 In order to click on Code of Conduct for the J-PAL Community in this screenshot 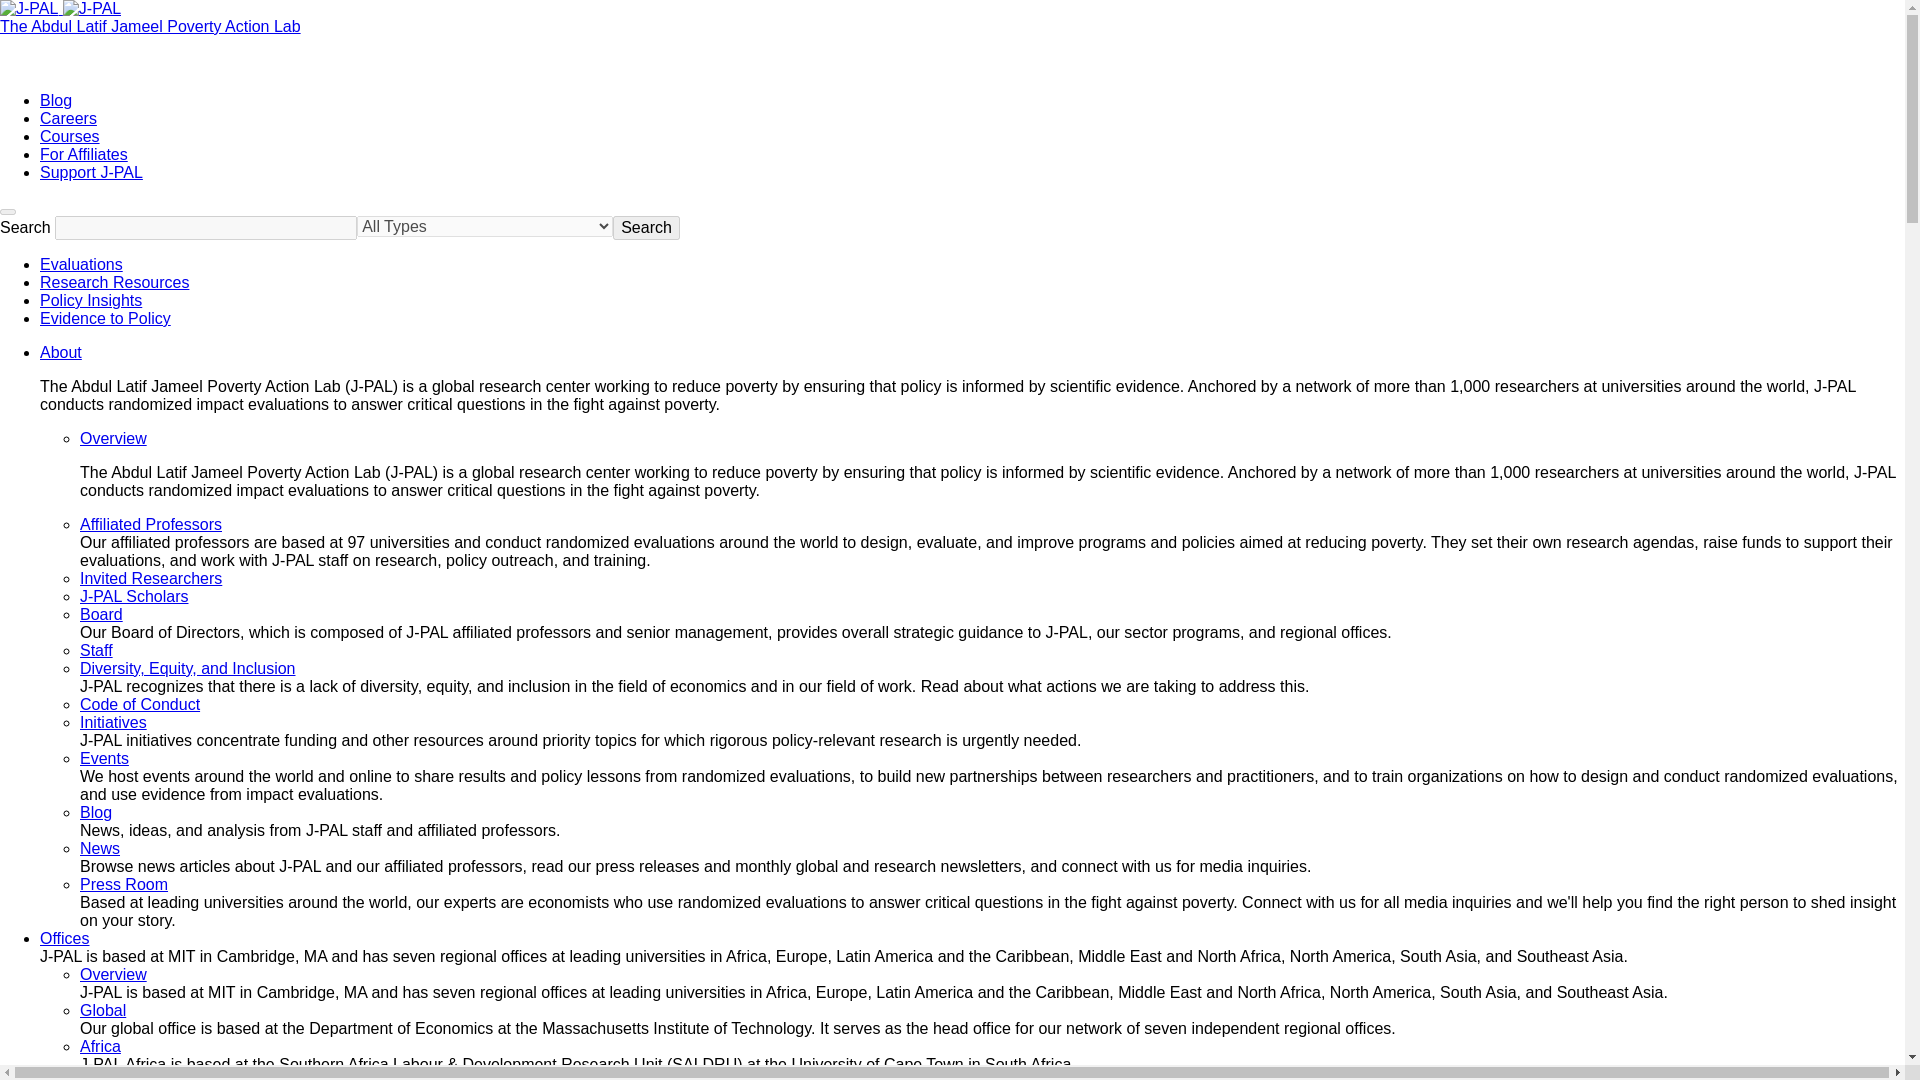, I will do `click(140, 704)`.